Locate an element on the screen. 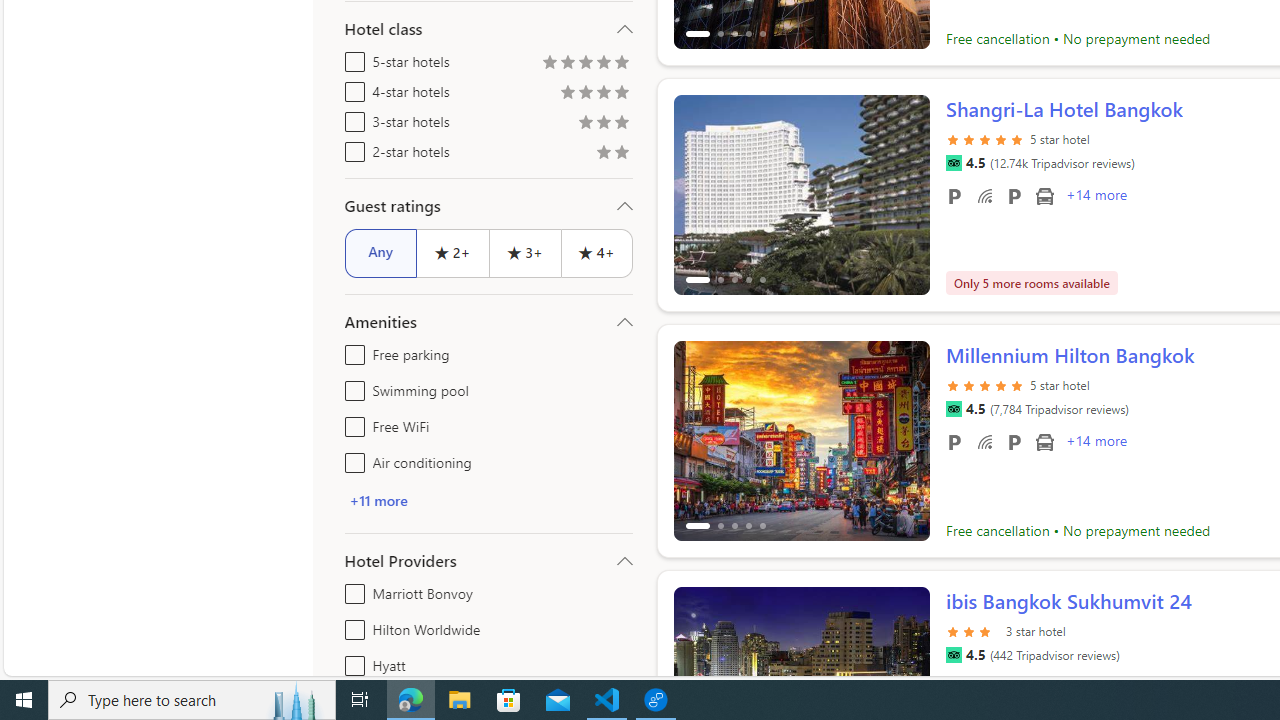 This screenshot has width=1280, height=720. Hotel Providers is located at coordinates (488, 560).